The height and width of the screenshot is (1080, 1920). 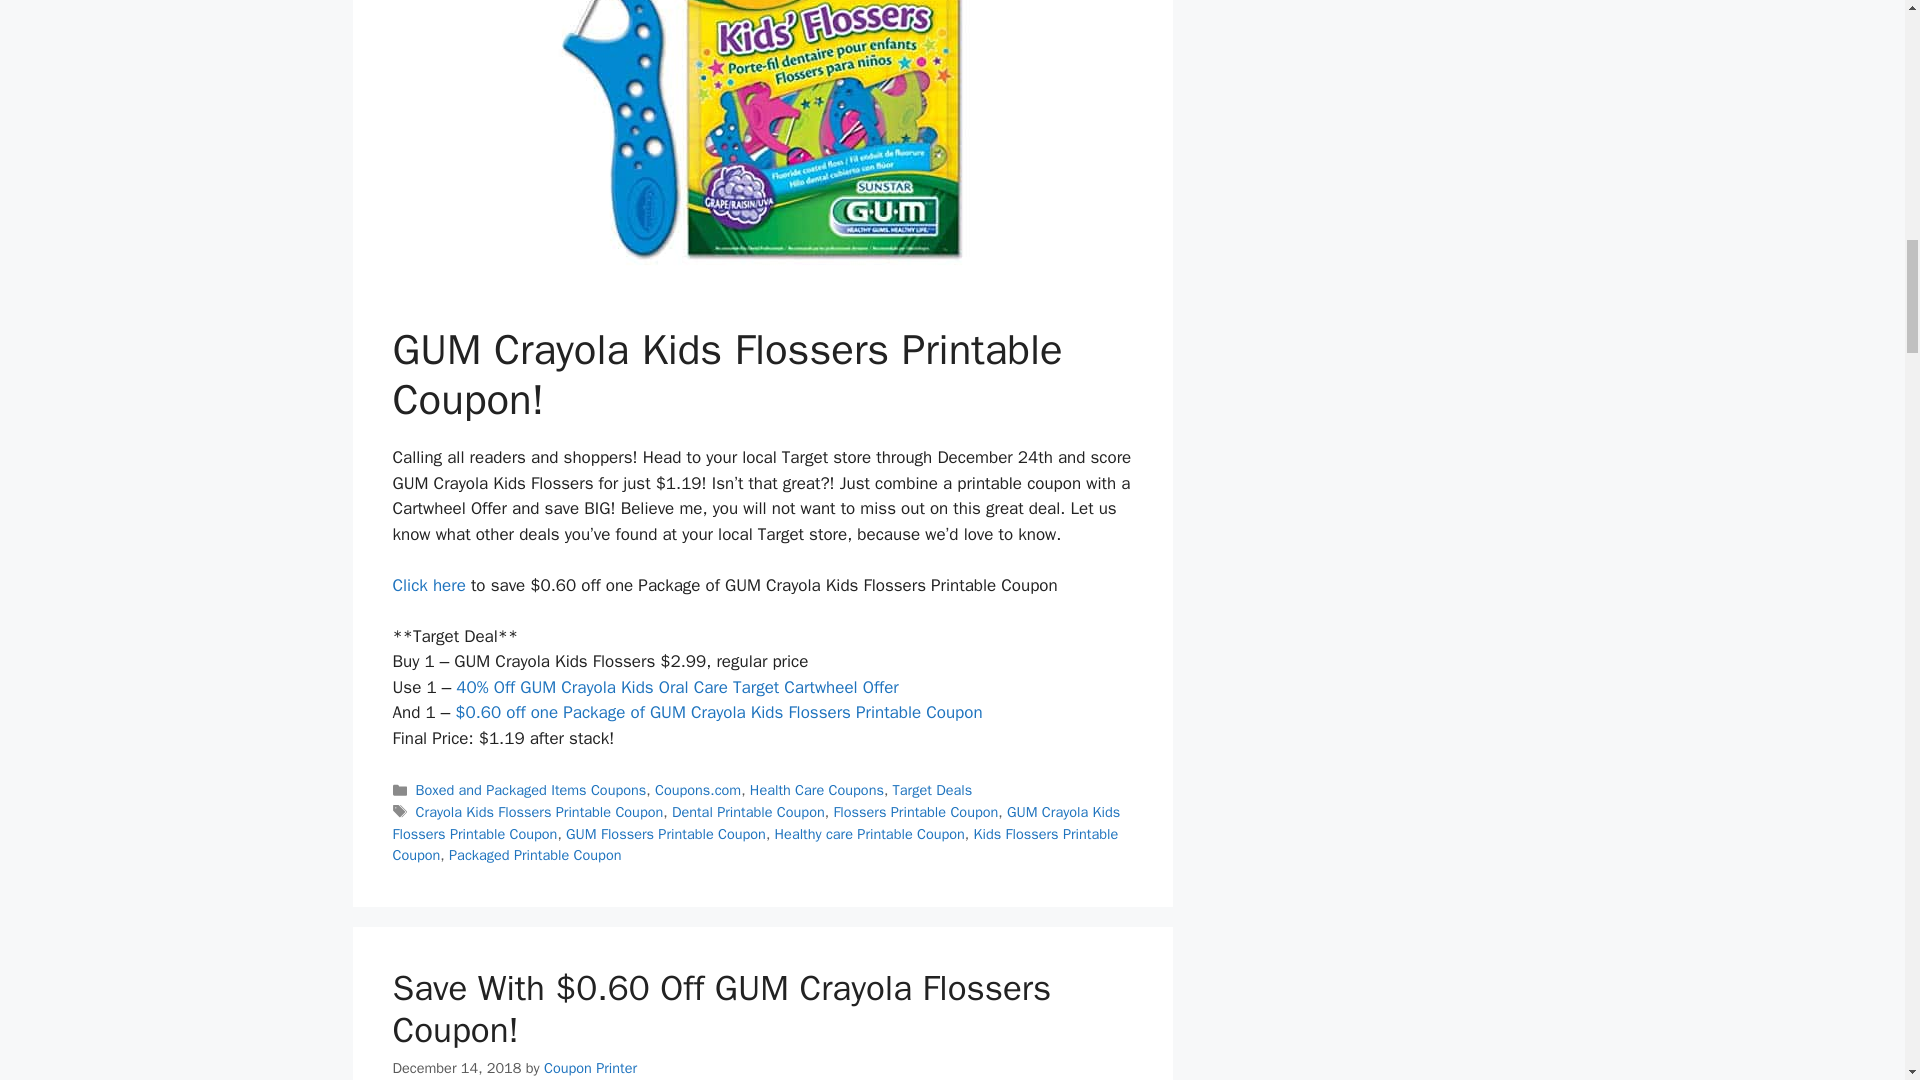 I want to click on View all posts by Coupon Printer, so click(x=590, y=1068).